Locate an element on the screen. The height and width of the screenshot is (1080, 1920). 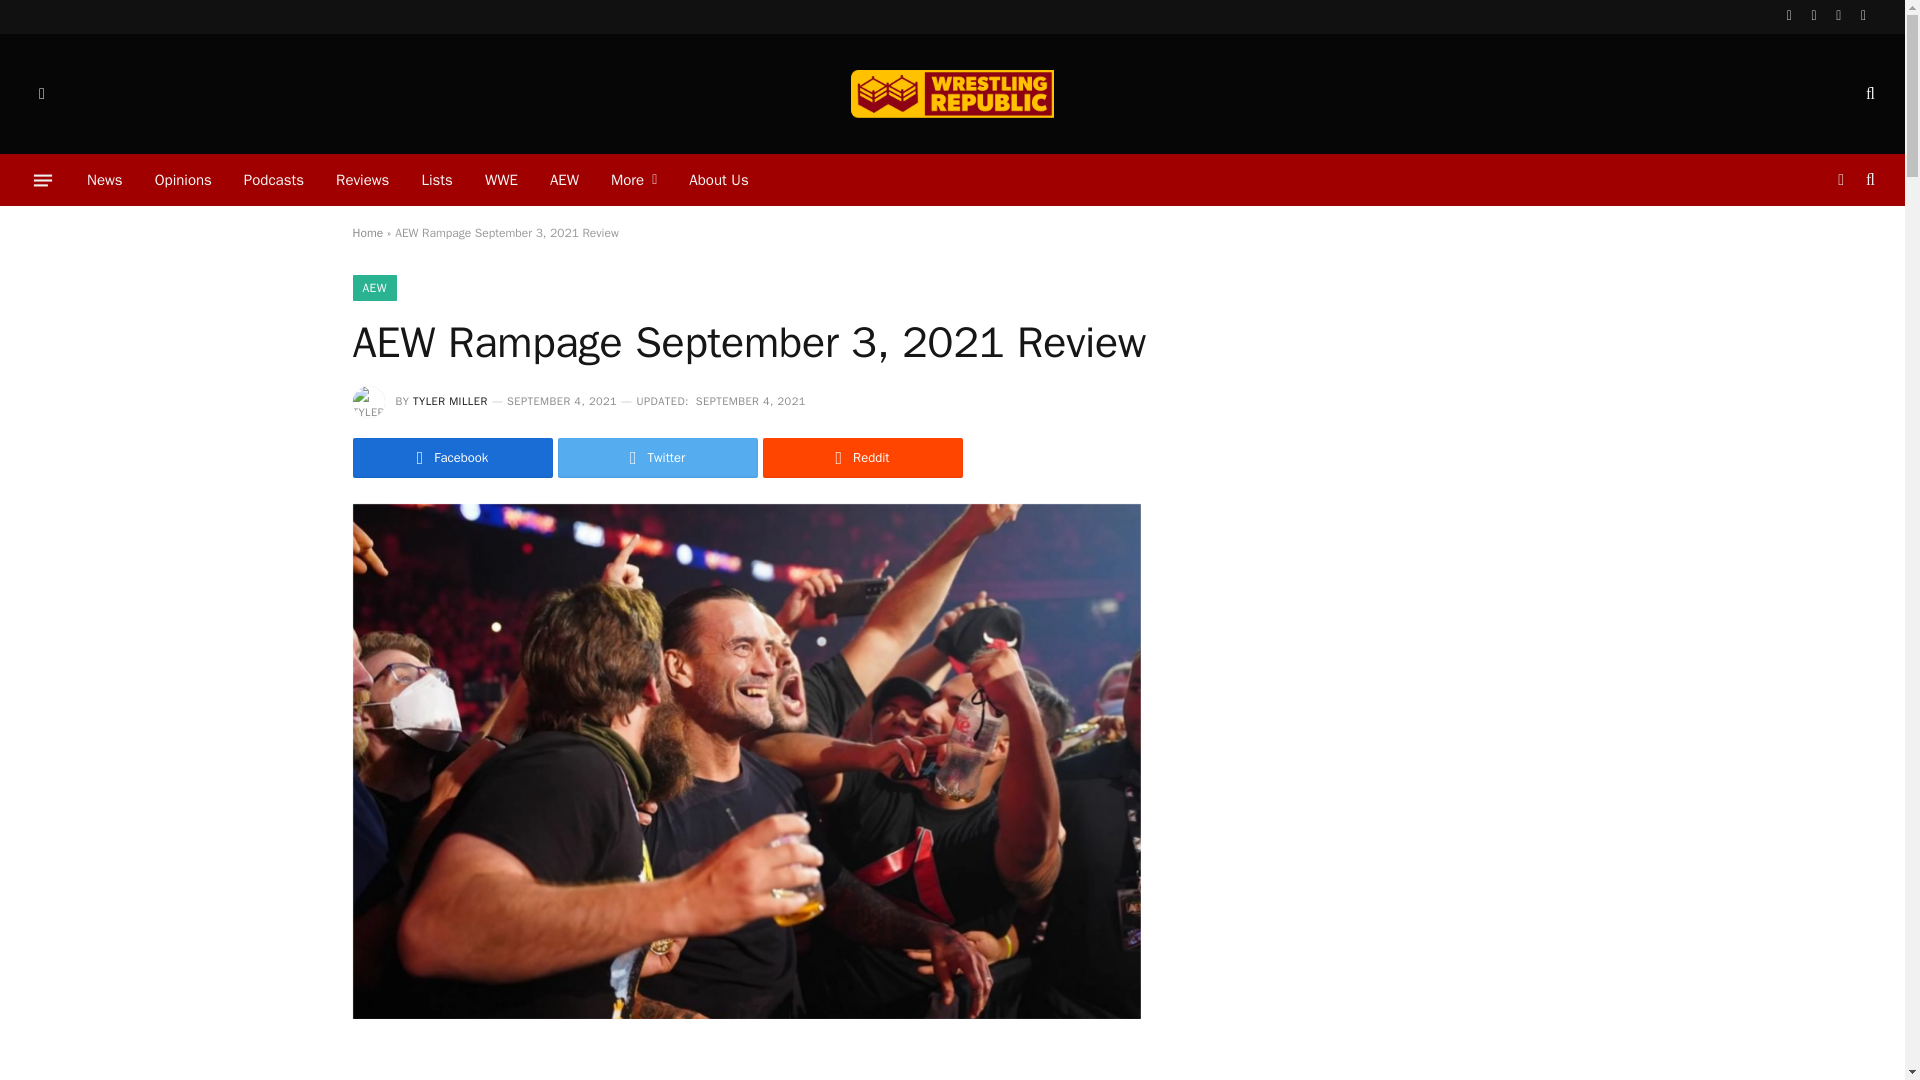
News is located at coordinates (104, 180).